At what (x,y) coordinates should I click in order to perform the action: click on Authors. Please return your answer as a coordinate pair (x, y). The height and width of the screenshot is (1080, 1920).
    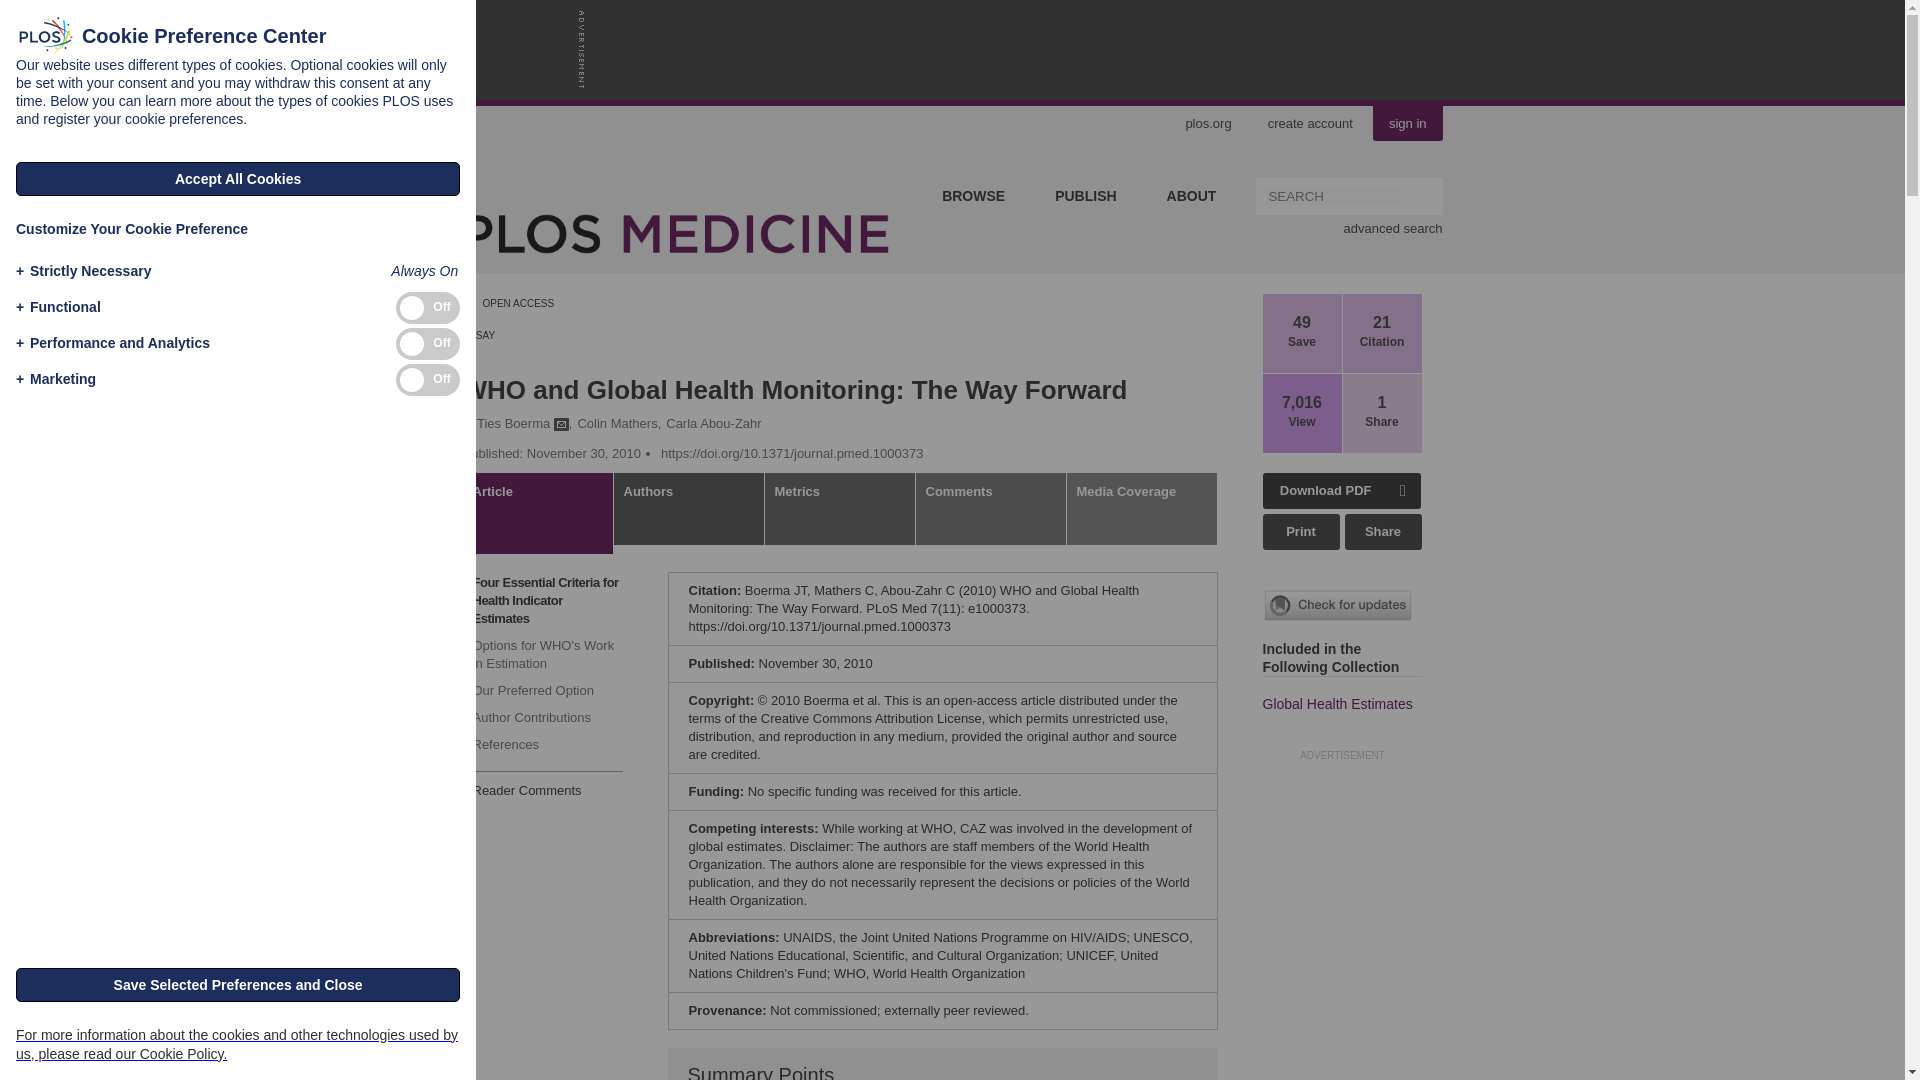
    Looking at the image, I should click on (689, 509).